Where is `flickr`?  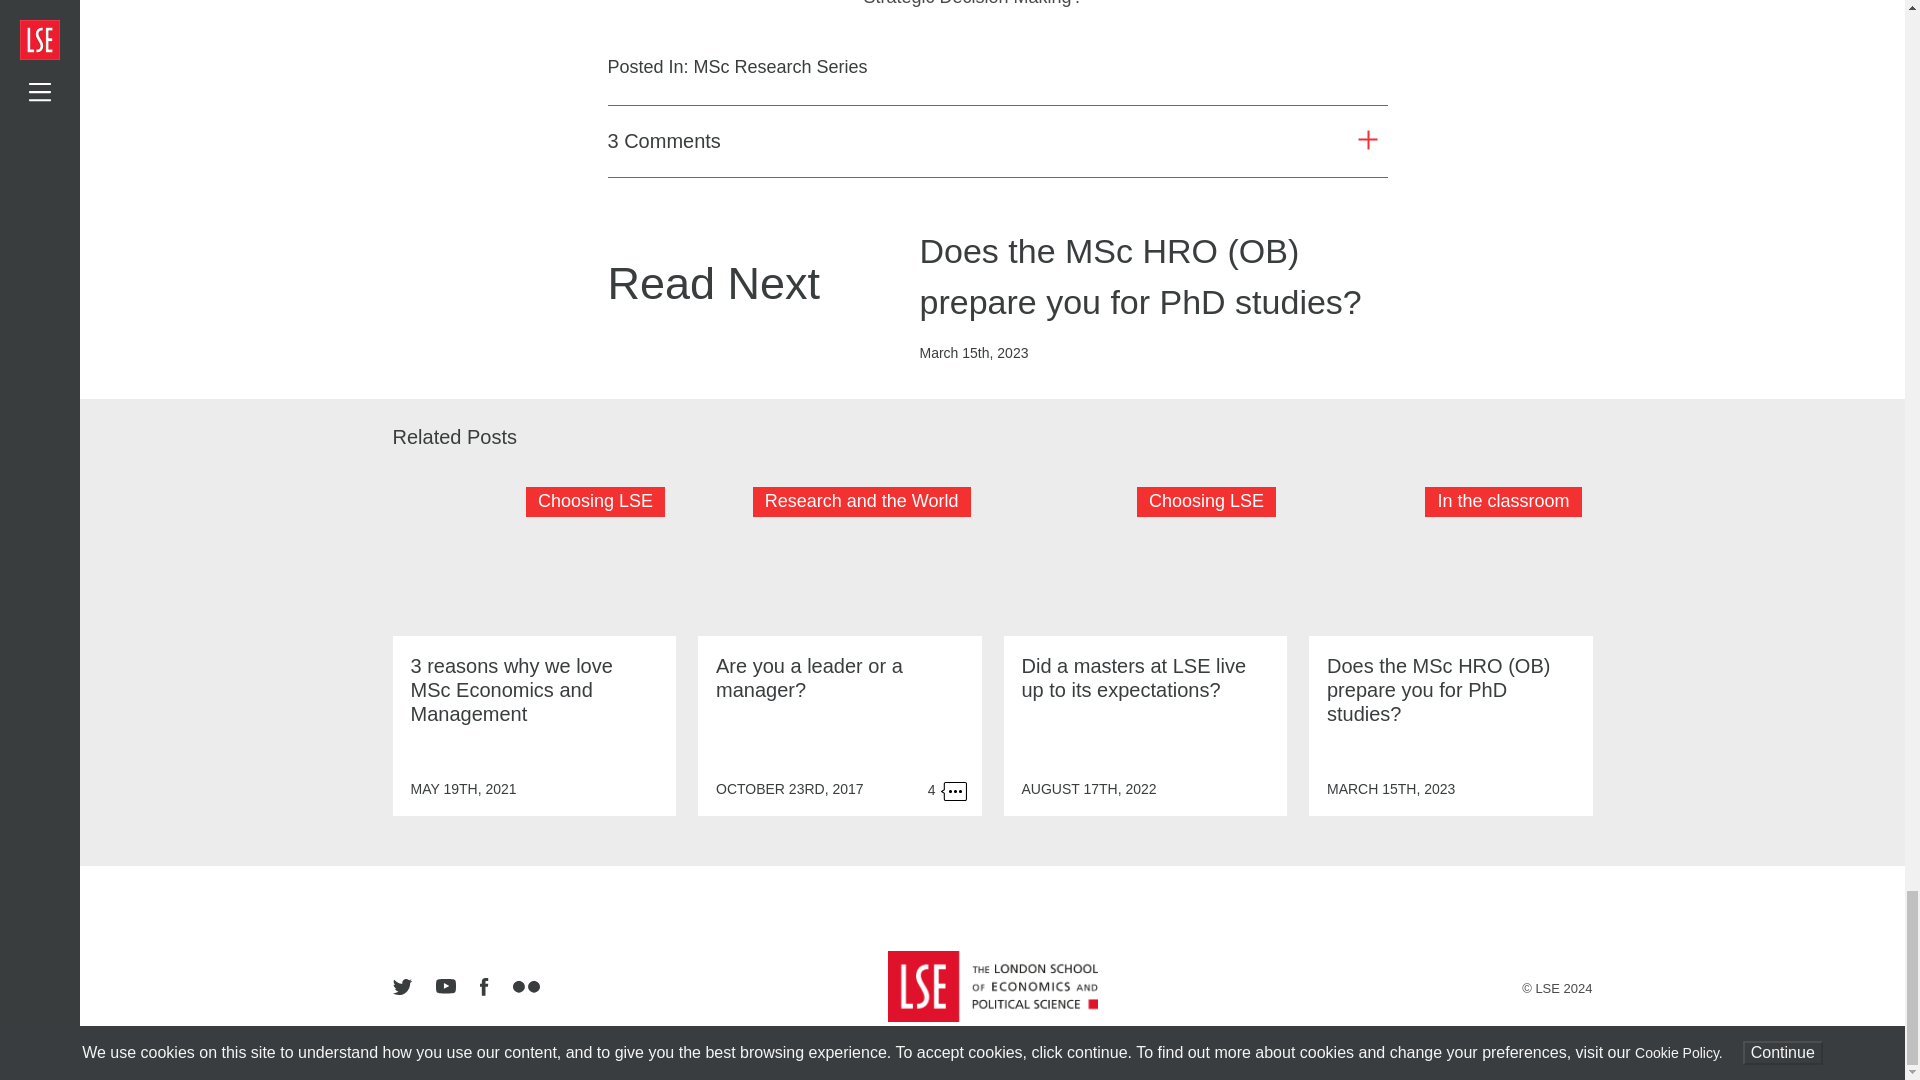
flickr is located at coordinates (525, 988).